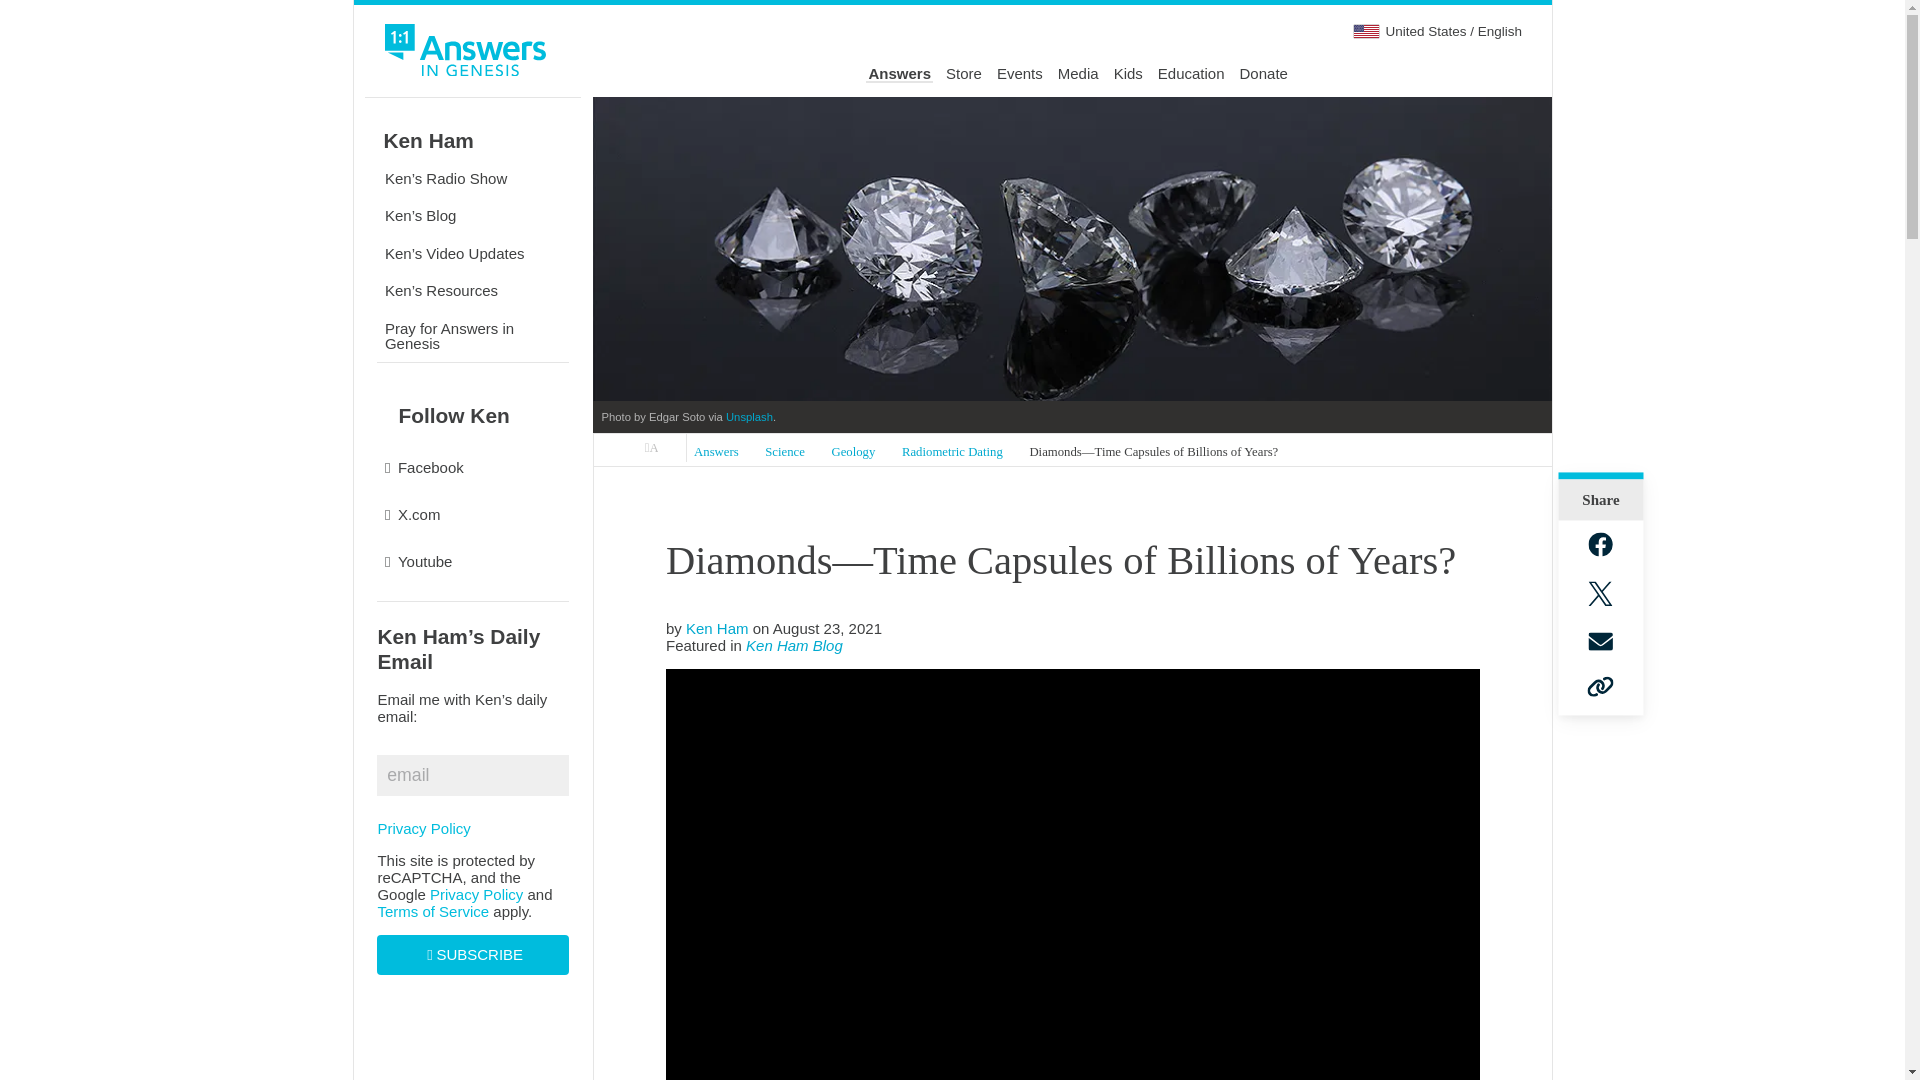  What do you see at coordinates (1019, 74) in the screenshot?
I see `Events` at bounding box center [1019, 74].